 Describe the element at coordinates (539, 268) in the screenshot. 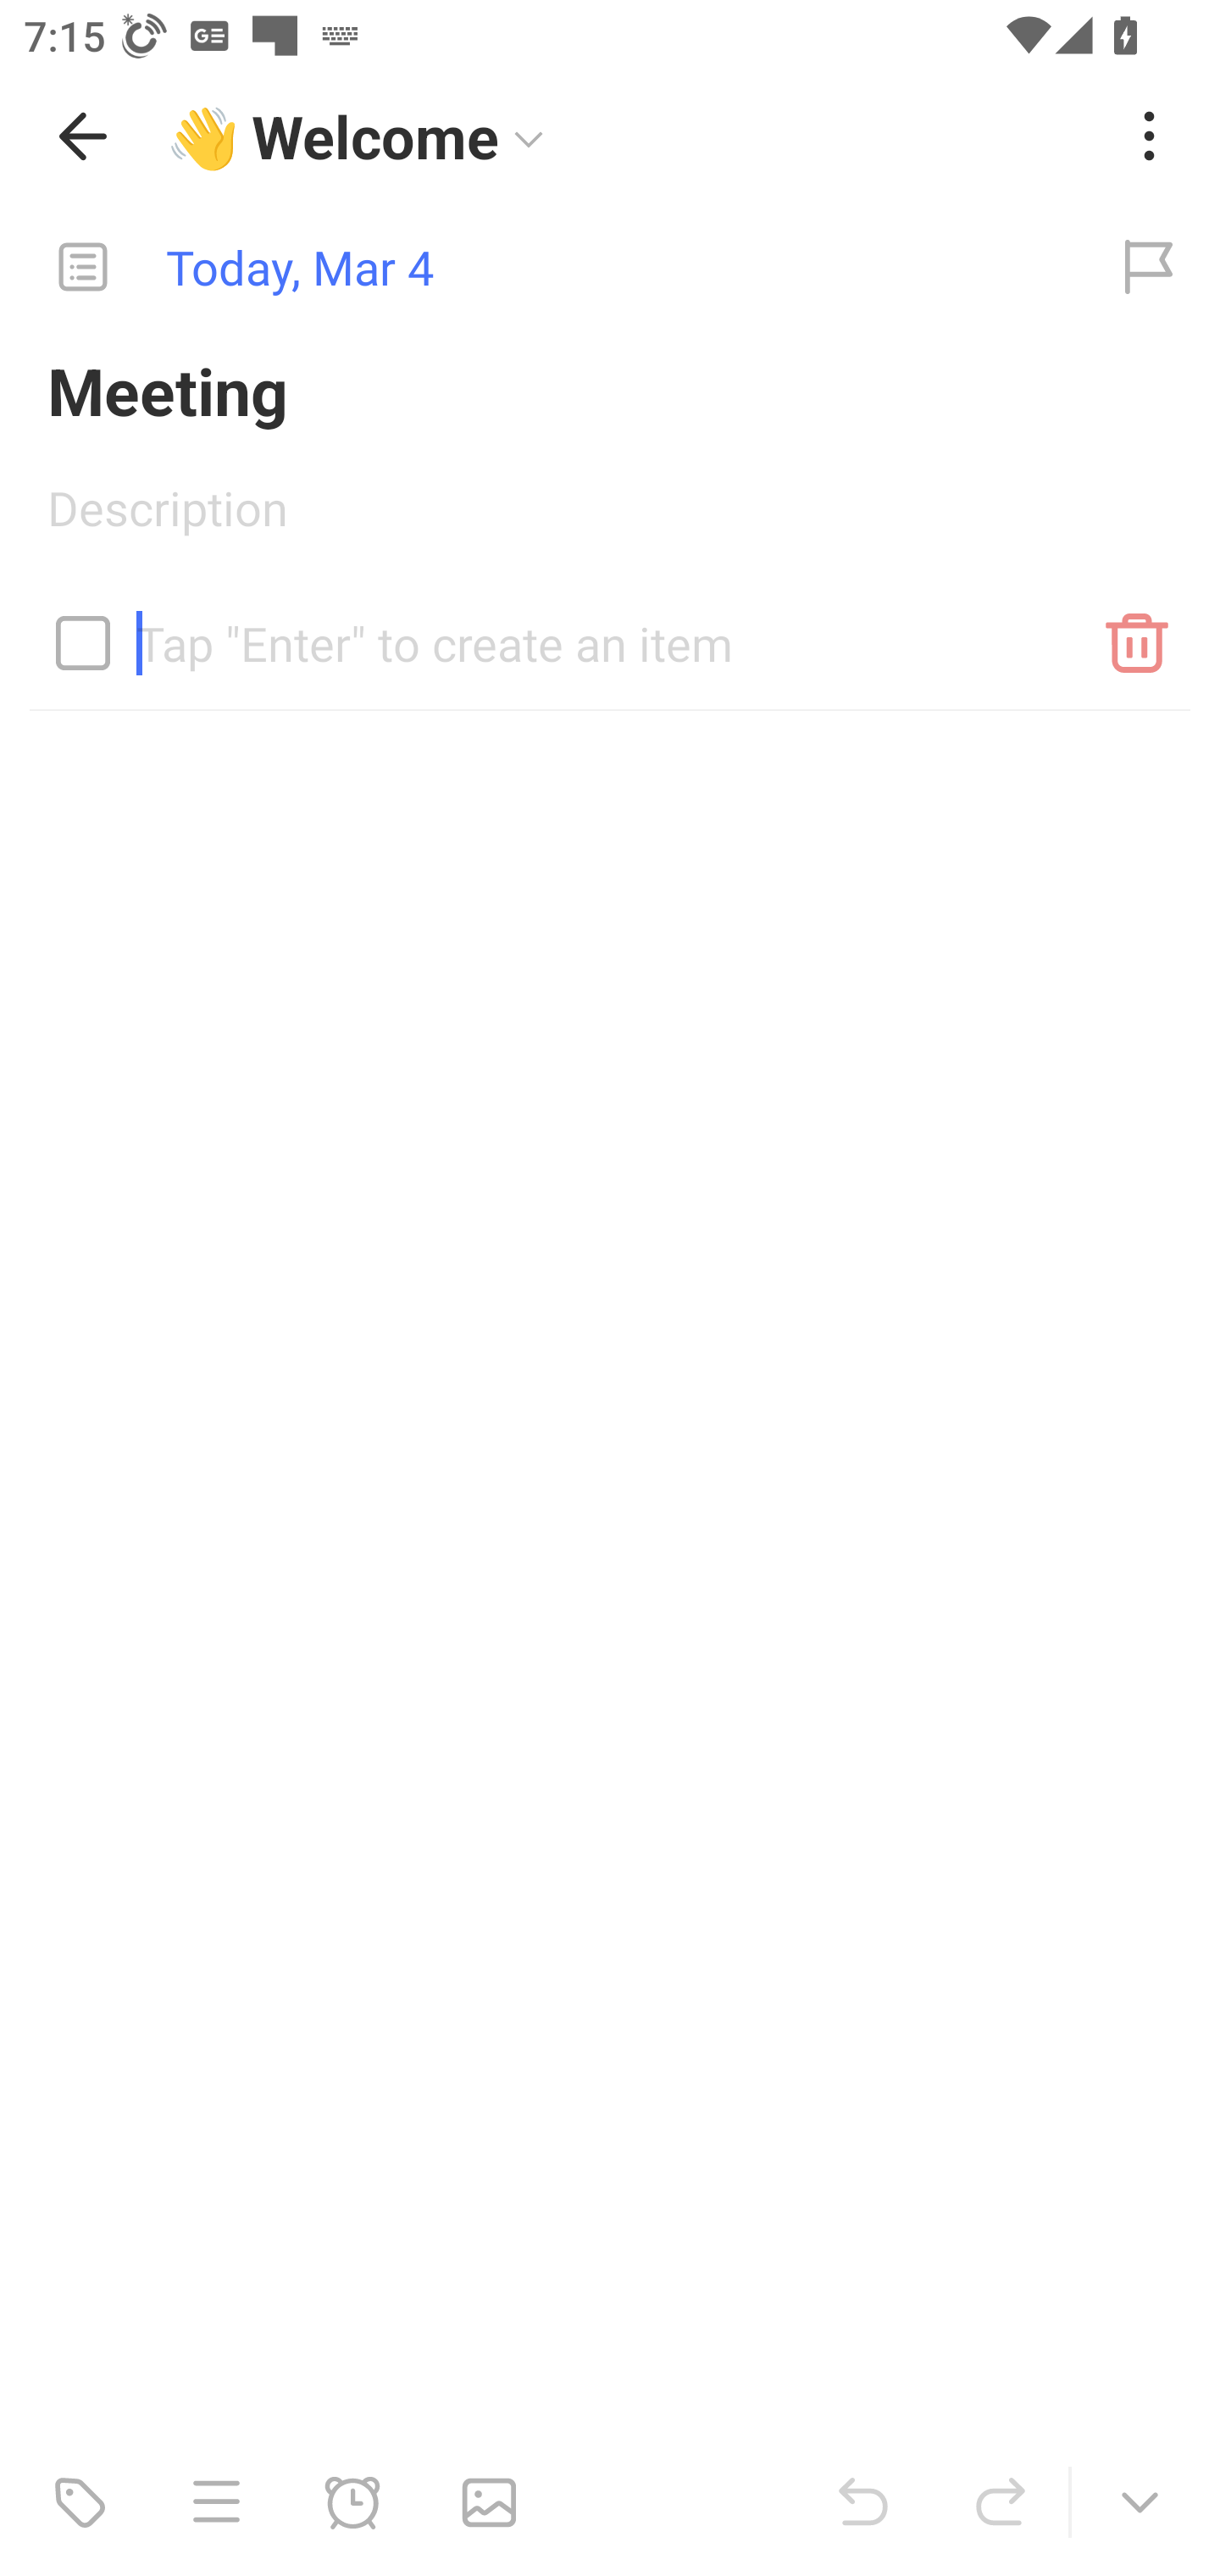

I see `Today, Mar 4 ` at that location.